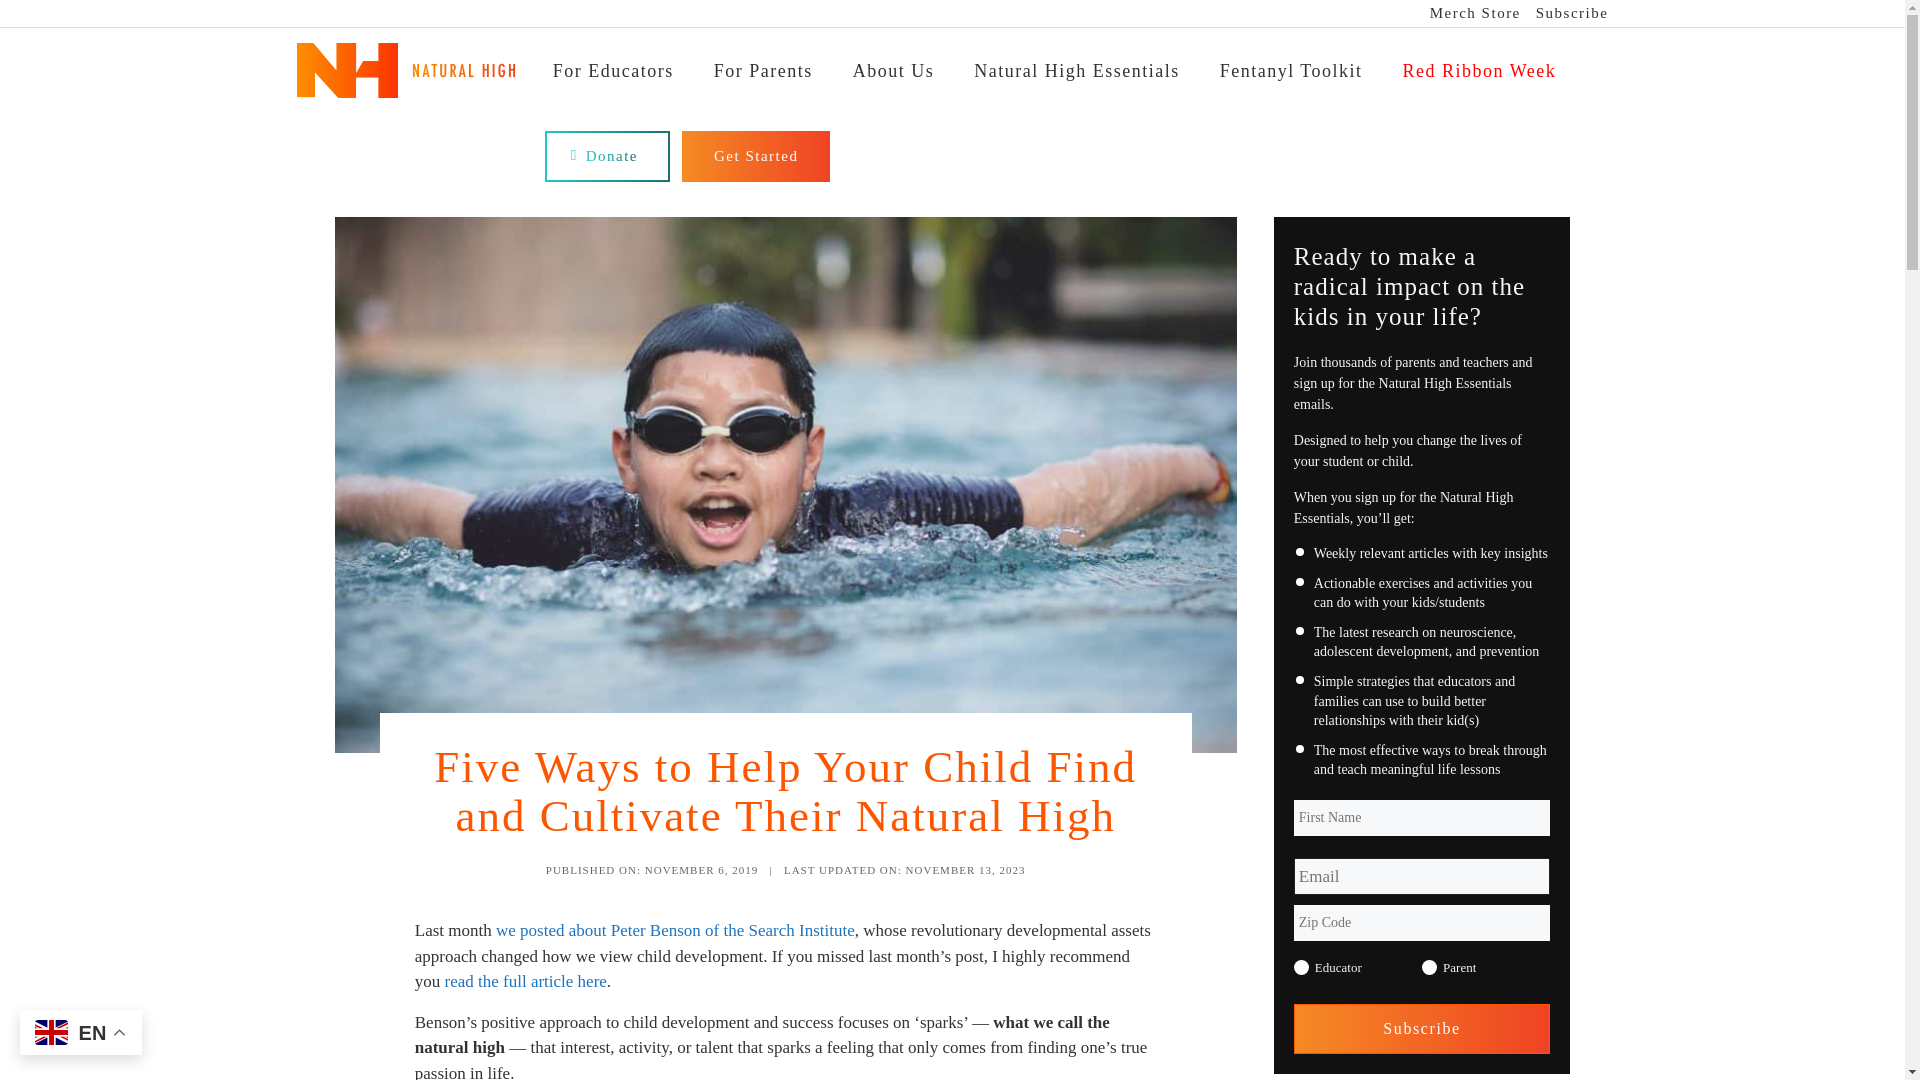 The width and height of the screenshot is (1920, 1080). I want to click on Get Started, so click(755, 156).